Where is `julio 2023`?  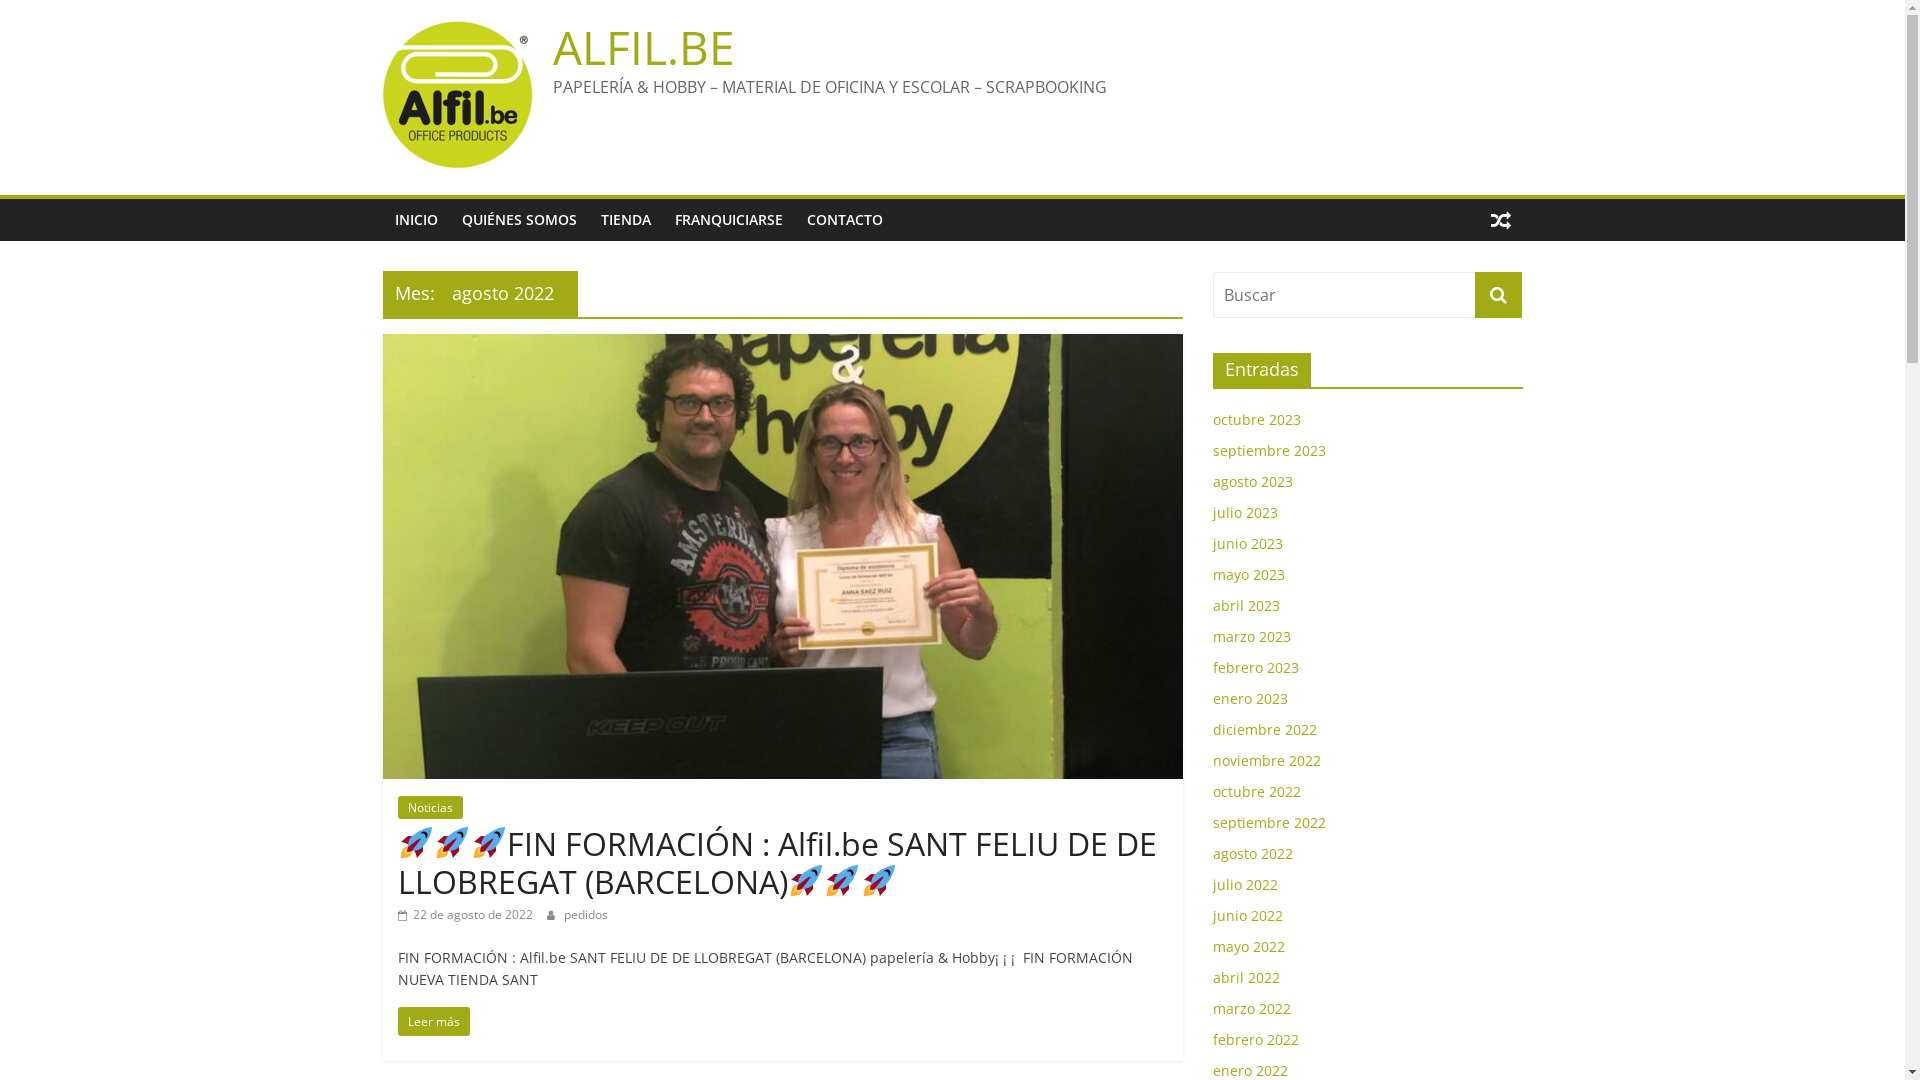 julio 2023 is located at coordinates (1244, 512).